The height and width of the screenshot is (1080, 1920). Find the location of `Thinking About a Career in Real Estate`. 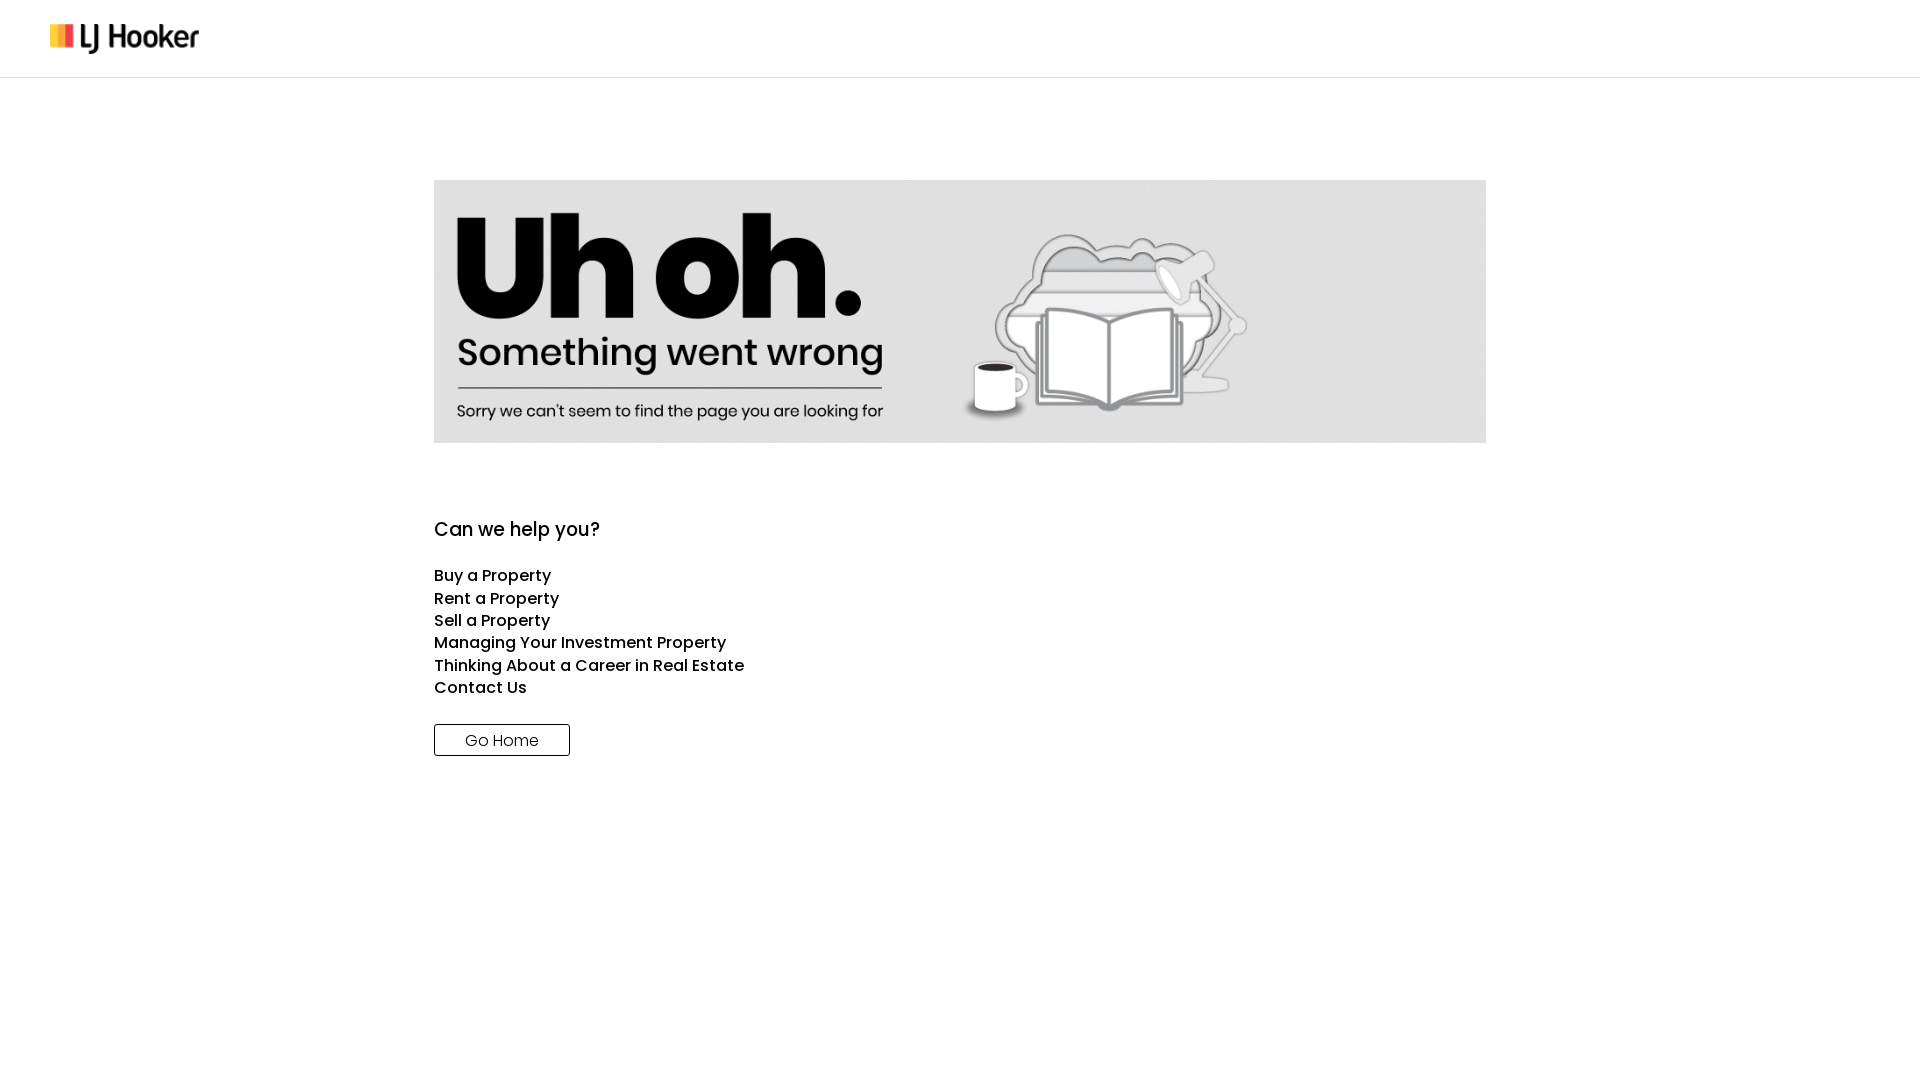

Thinking About a Career in Real Estate is located at coordinates (960, 666).